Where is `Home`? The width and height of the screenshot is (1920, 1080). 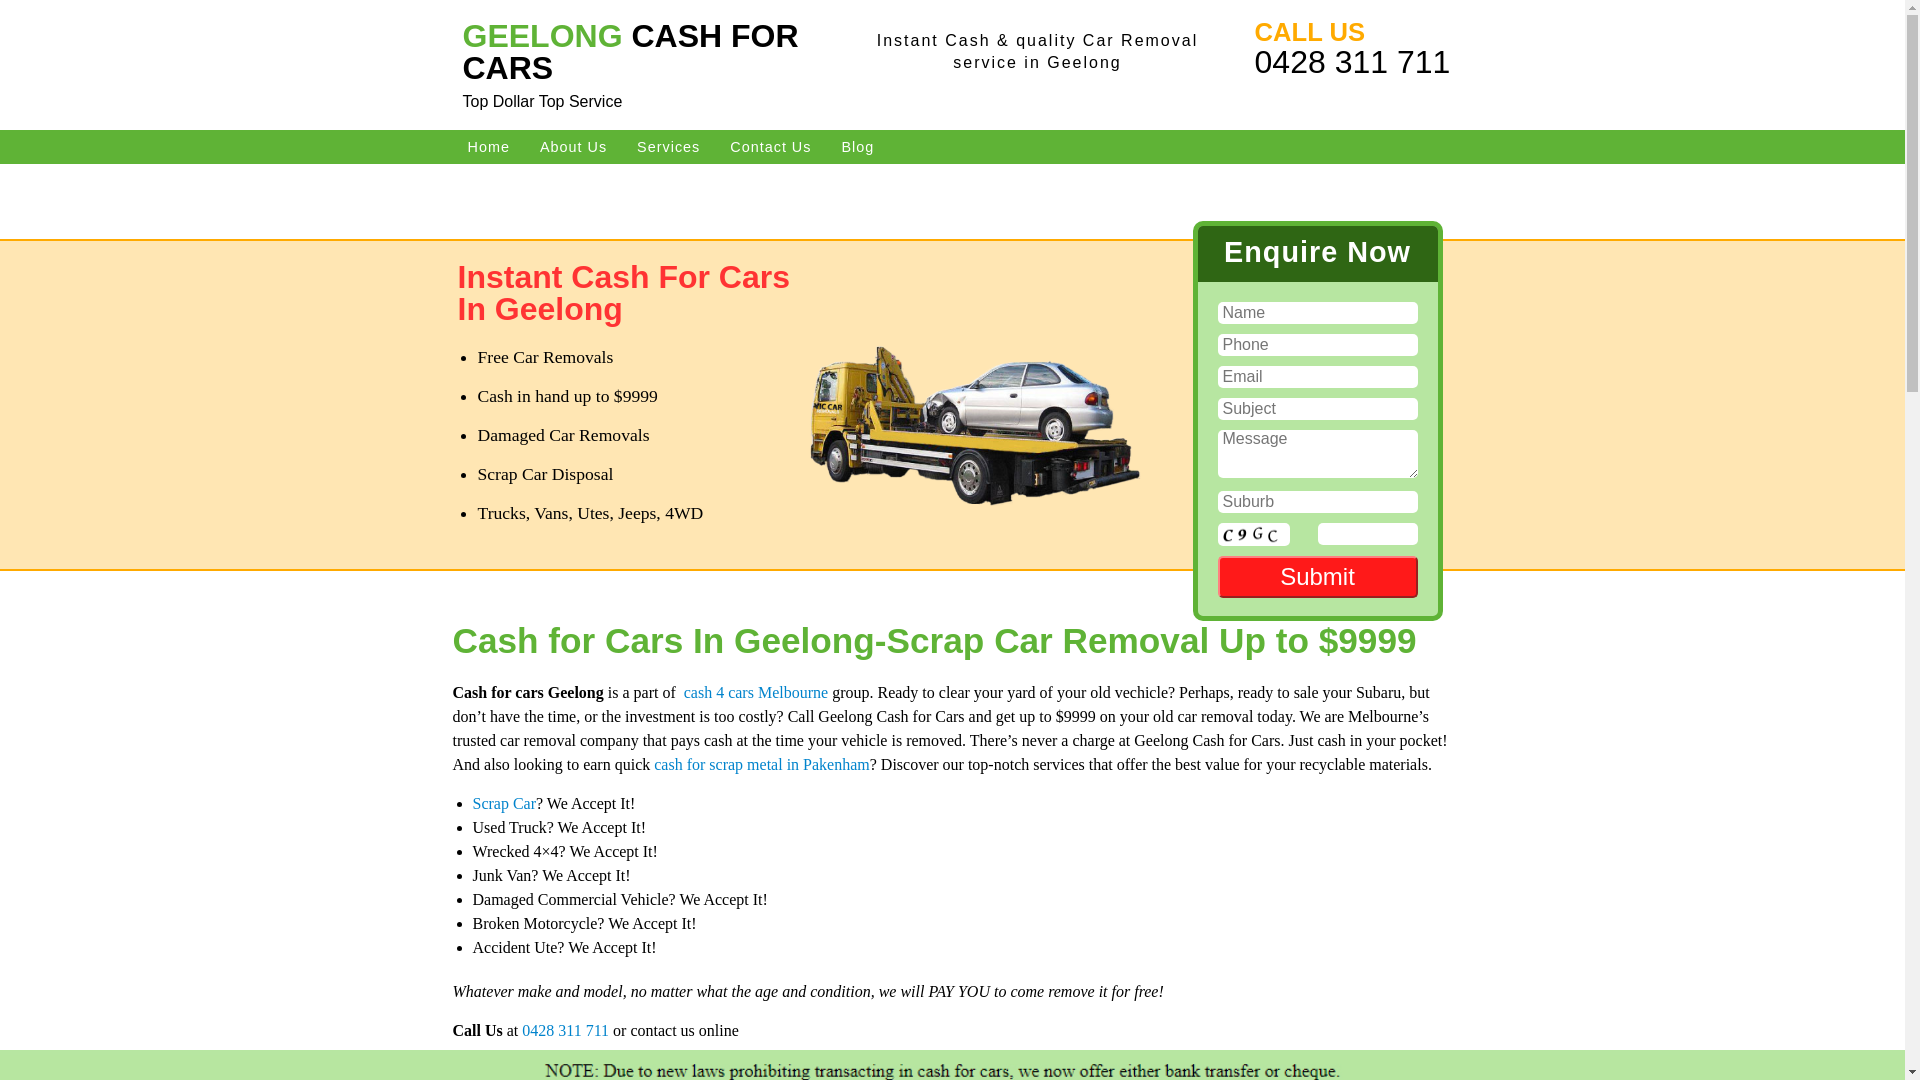
Home is located at coordinates (488, 147).